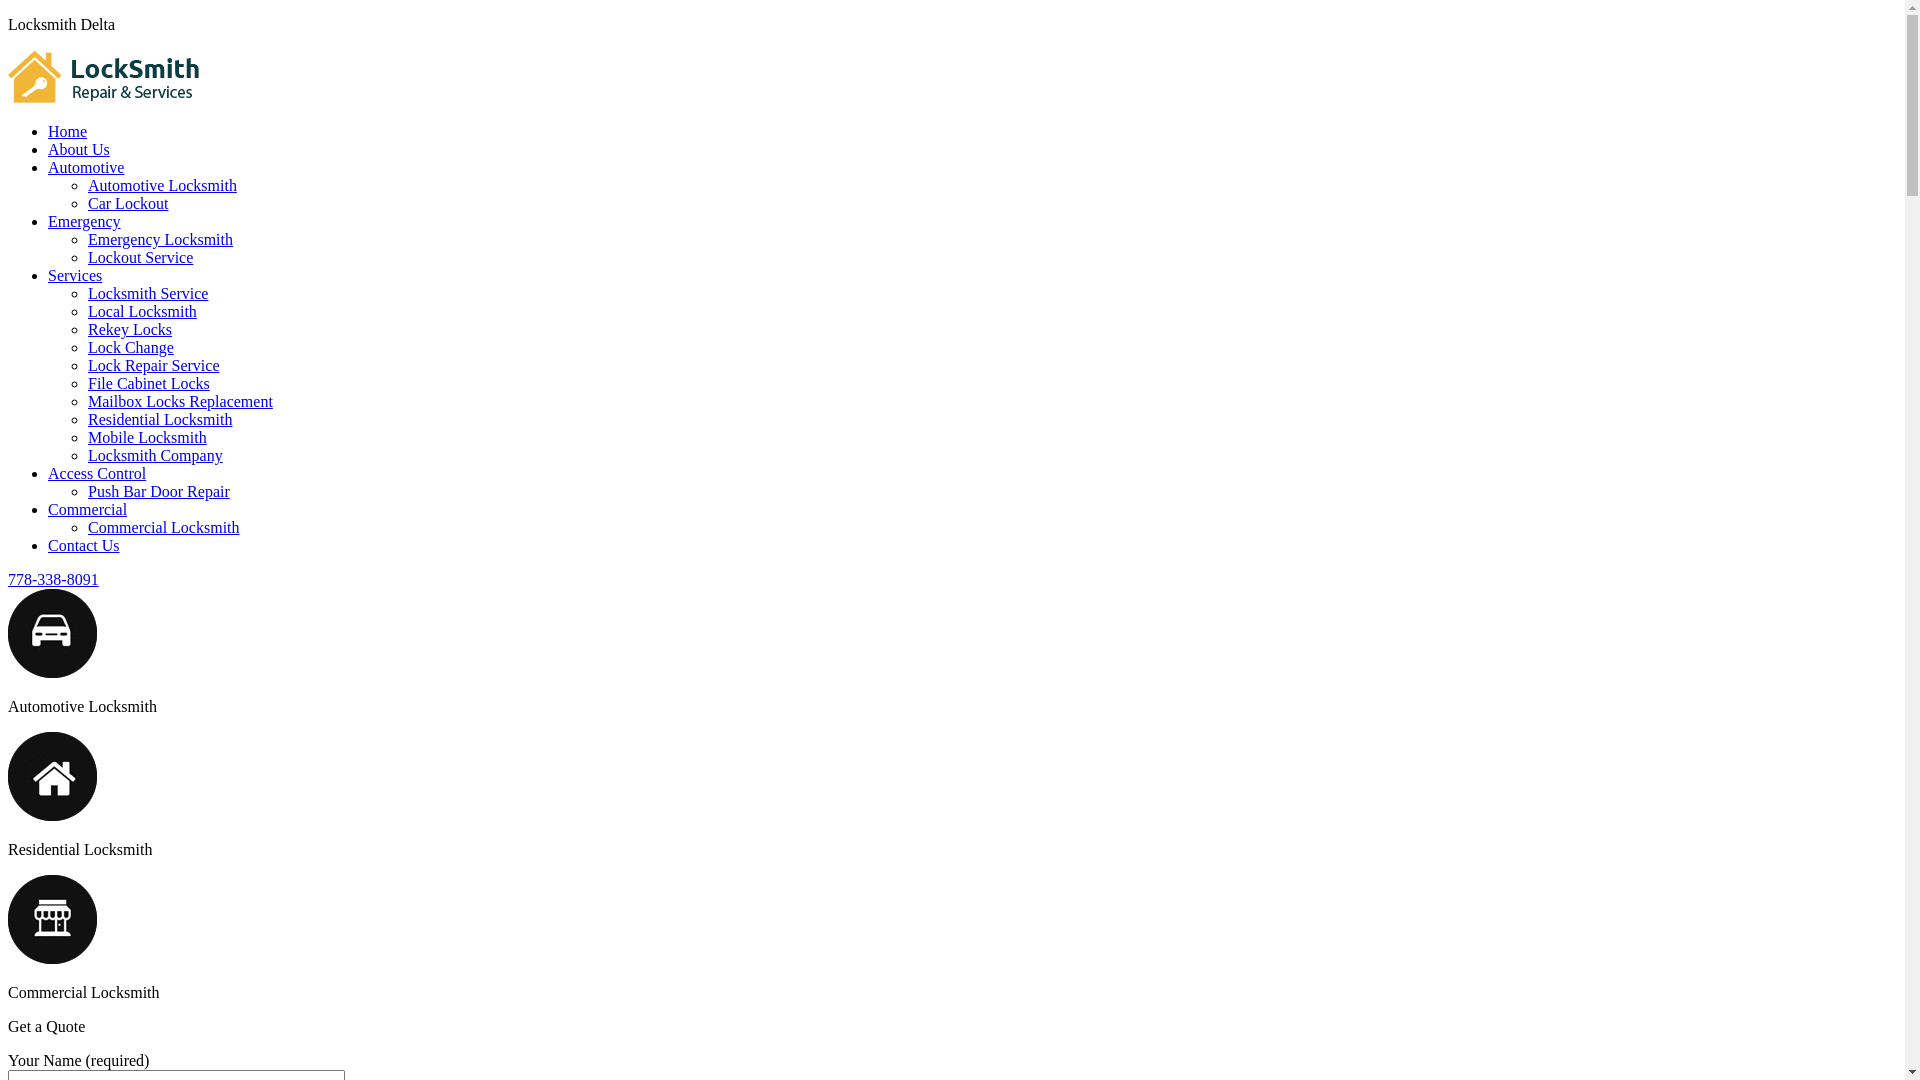 Image resolution: width=1920 pixels, height=1080 pixels. I want to click on Lockout Service, so click(140, 258).